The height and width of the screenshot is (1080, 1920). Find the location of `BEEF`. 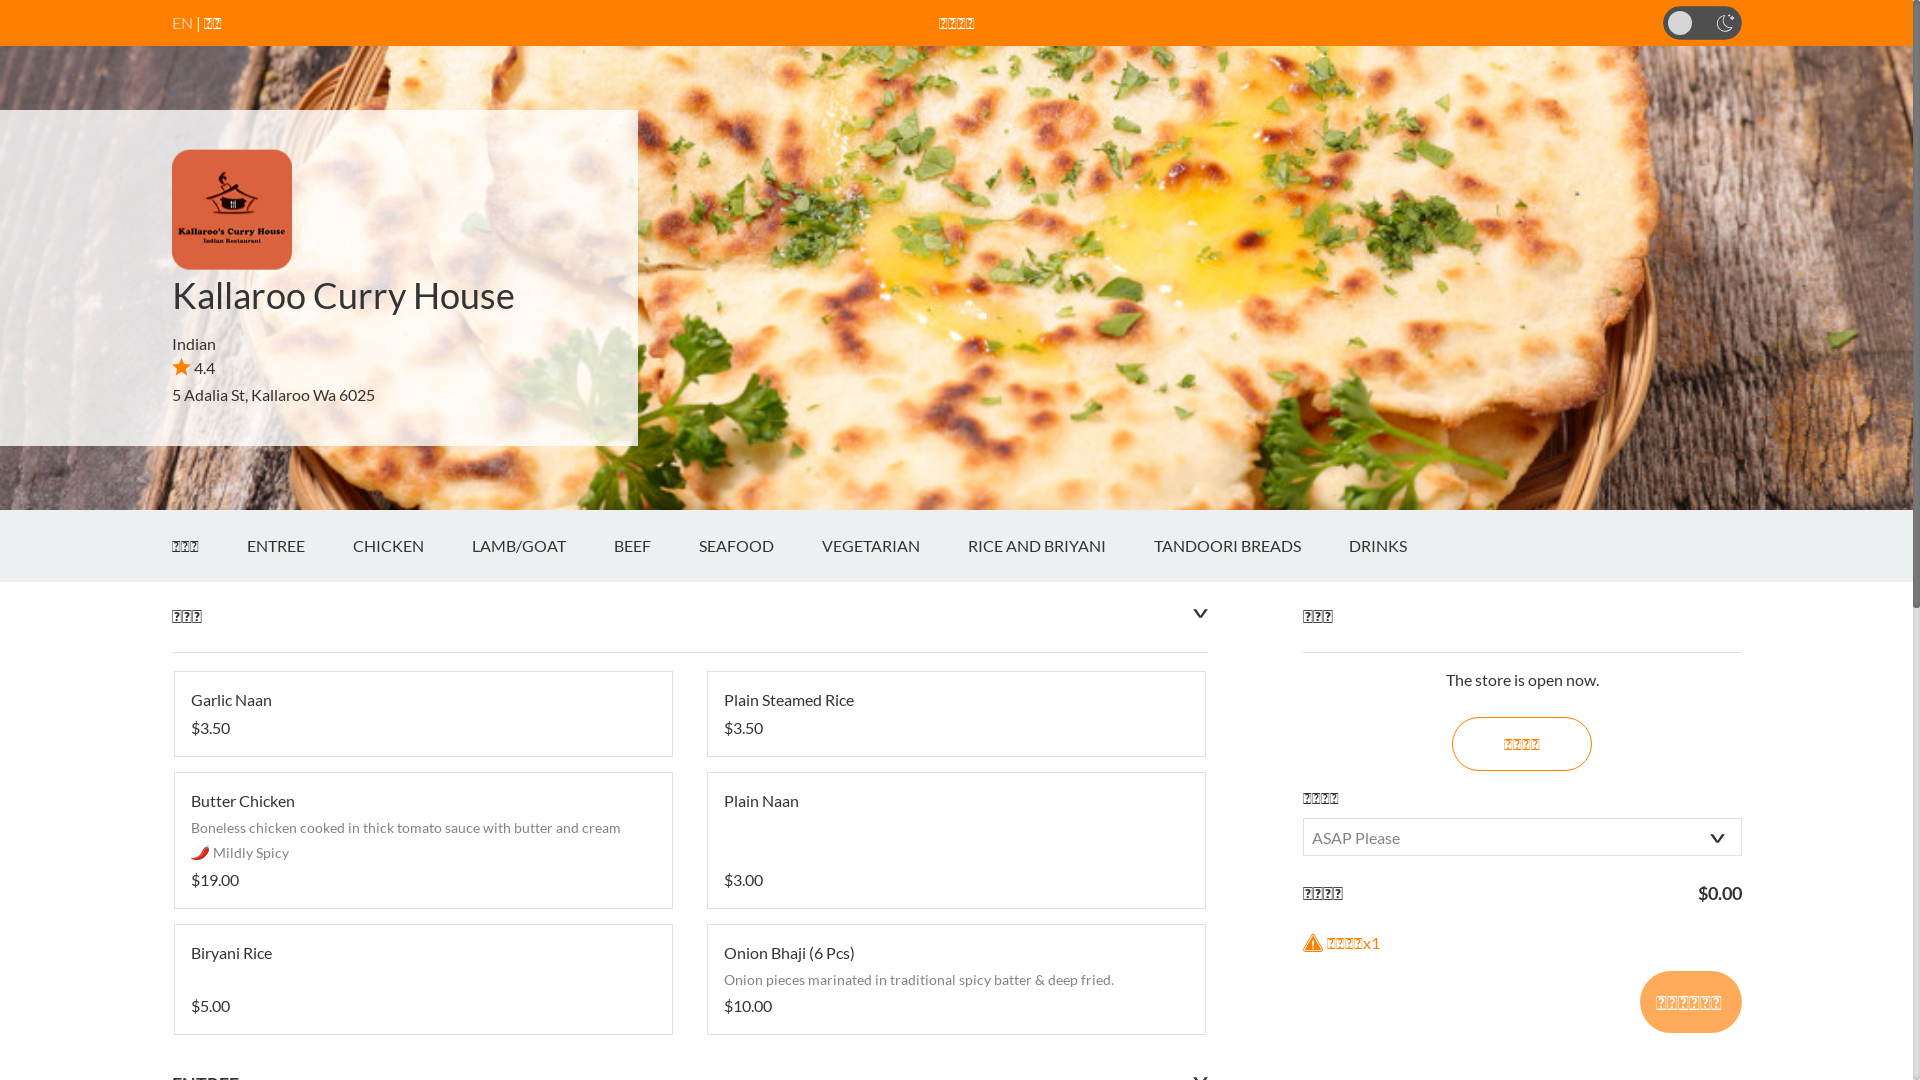

BEEF is located at coordinates (656, 546).